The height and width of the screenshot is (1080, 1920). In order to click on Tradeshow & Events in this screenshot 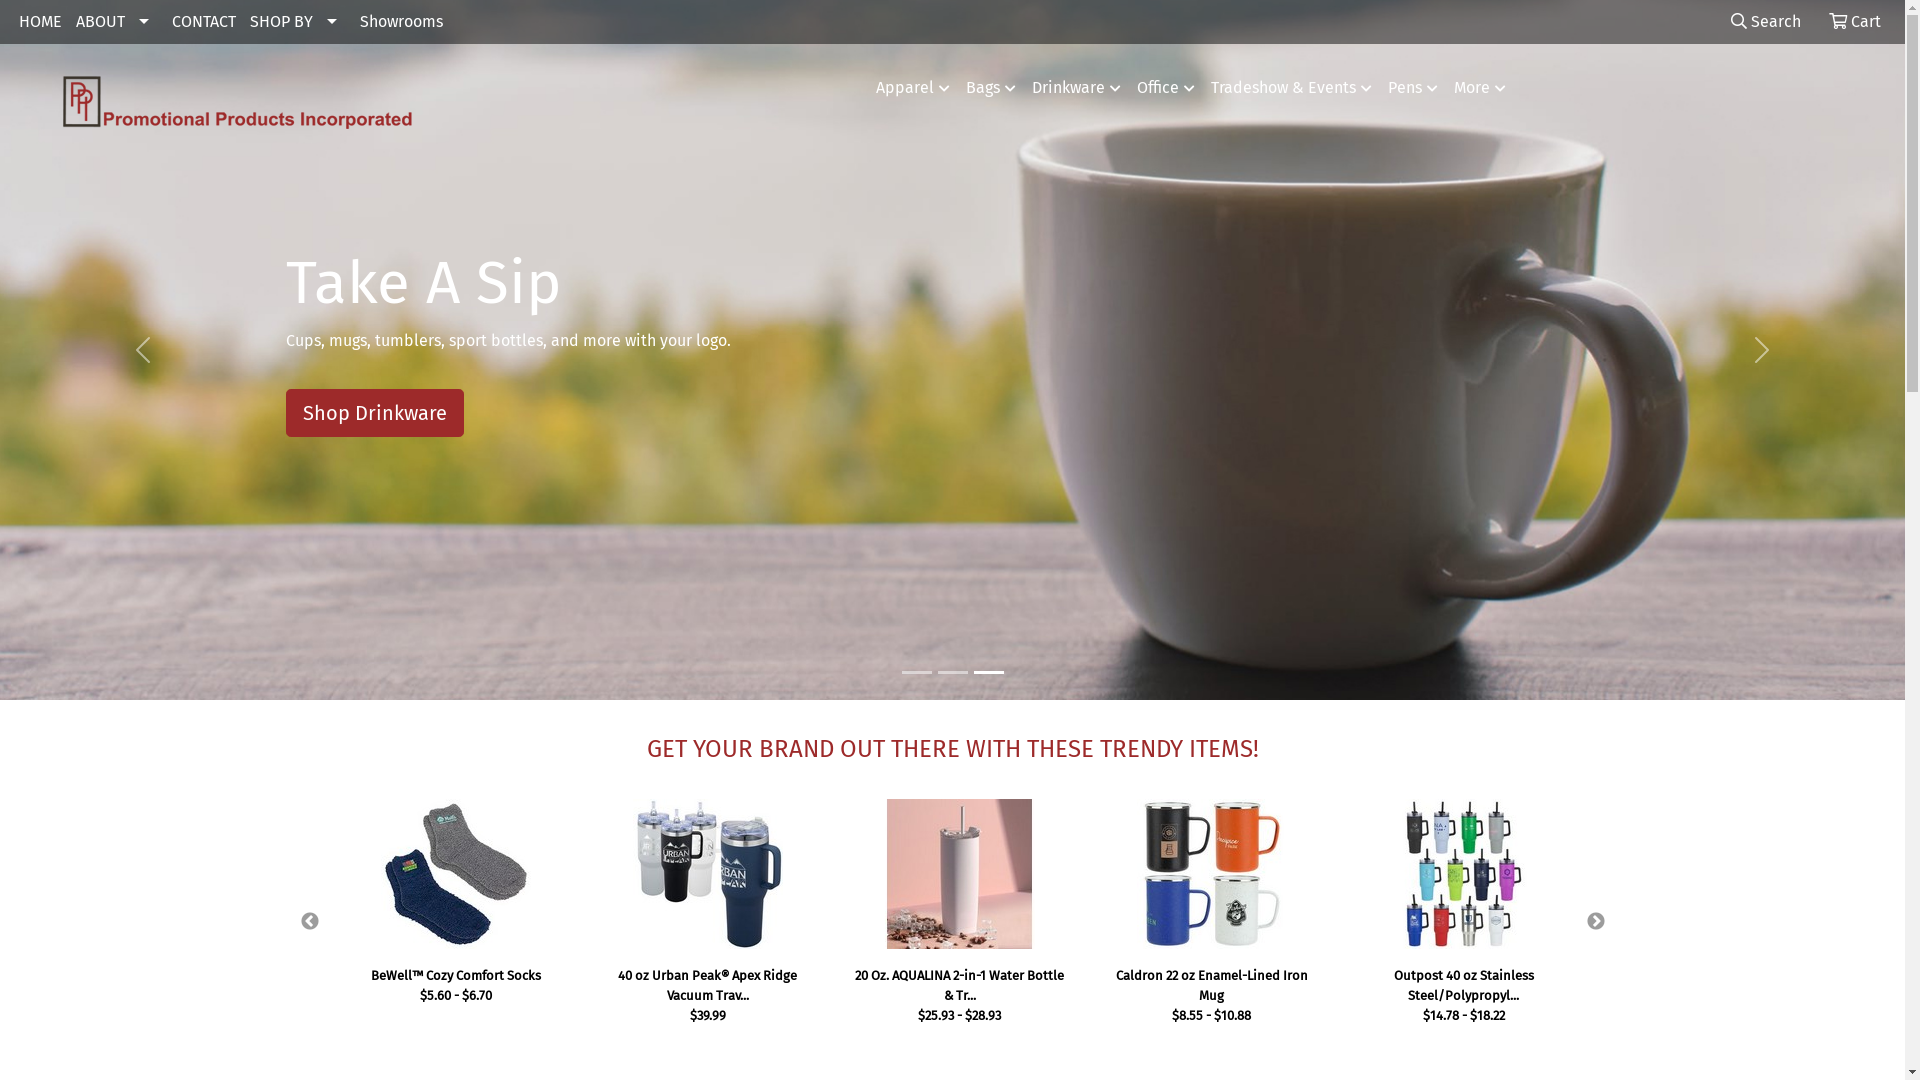, I will do `click(1292, 88)`.